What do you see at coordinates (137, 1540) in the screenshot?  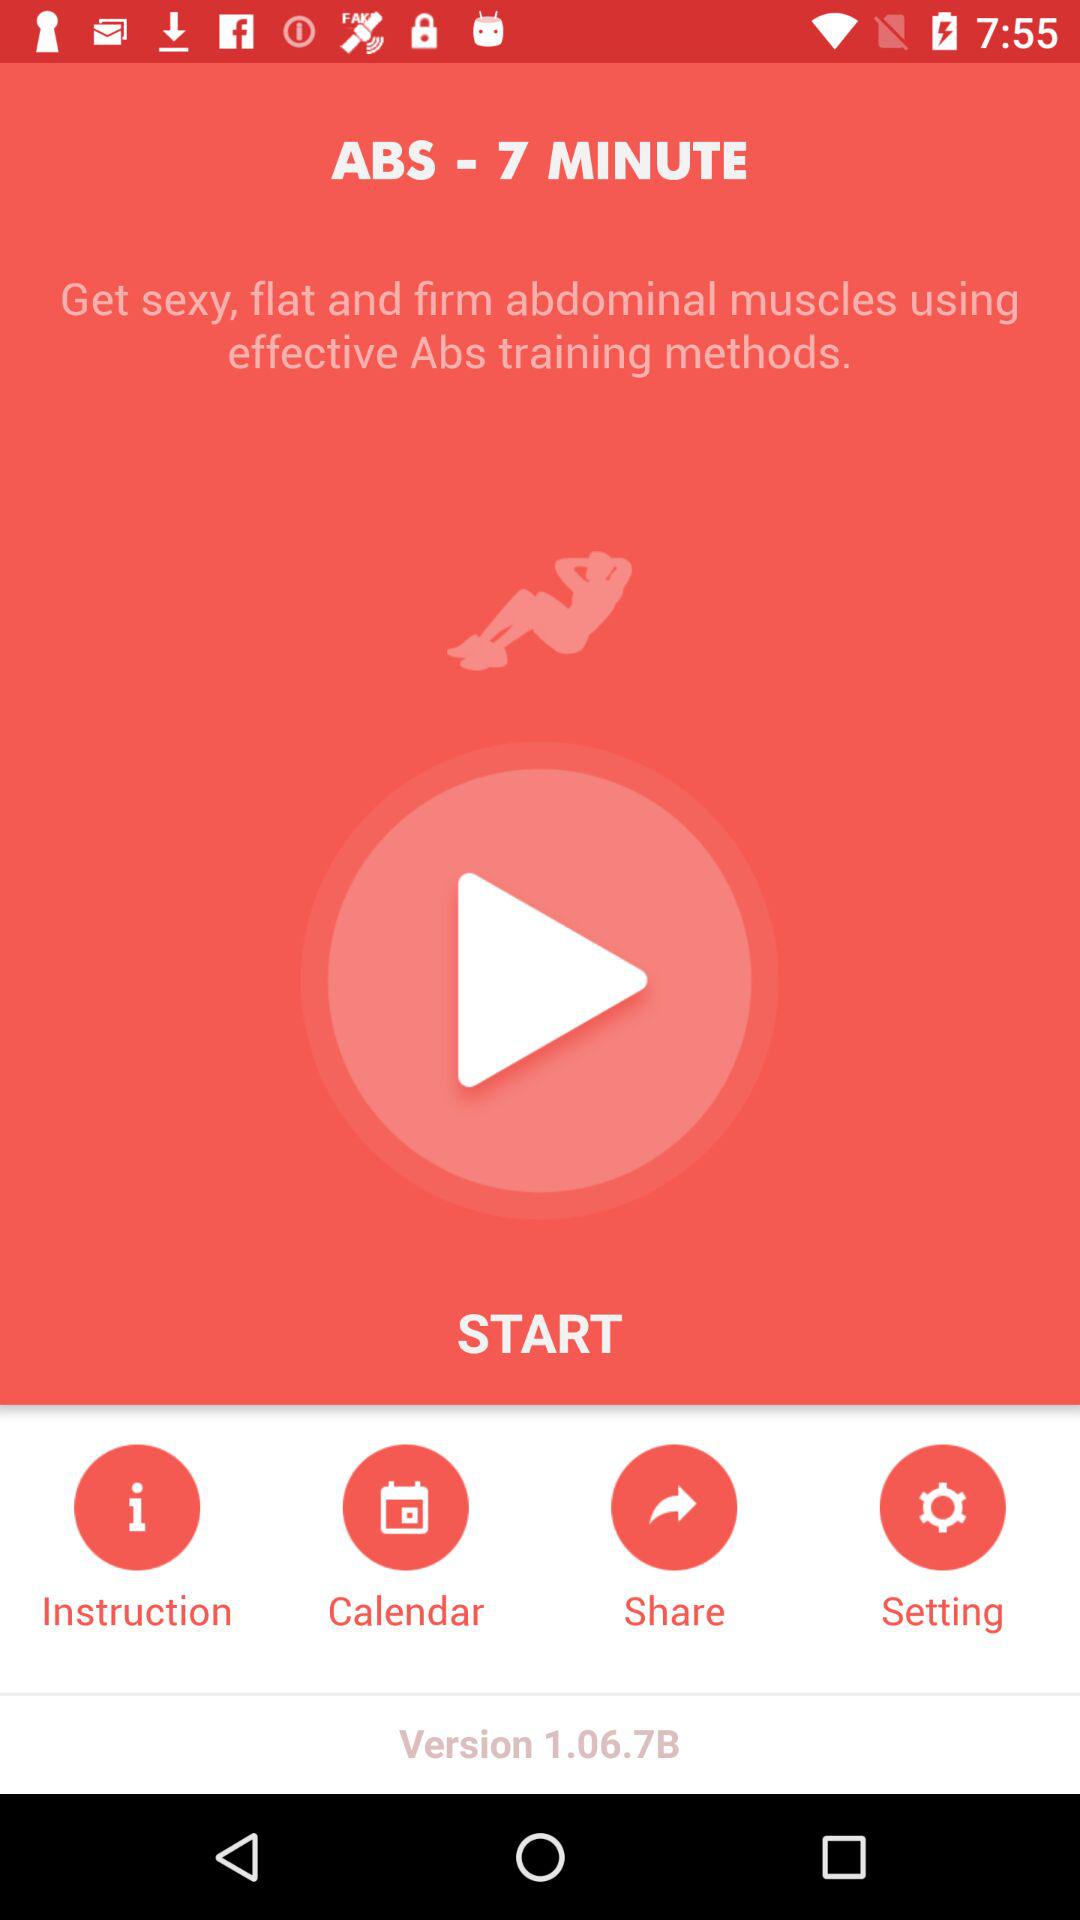 I see `open the instruction at the bottom left corner` at bounding box center [137, 1540].